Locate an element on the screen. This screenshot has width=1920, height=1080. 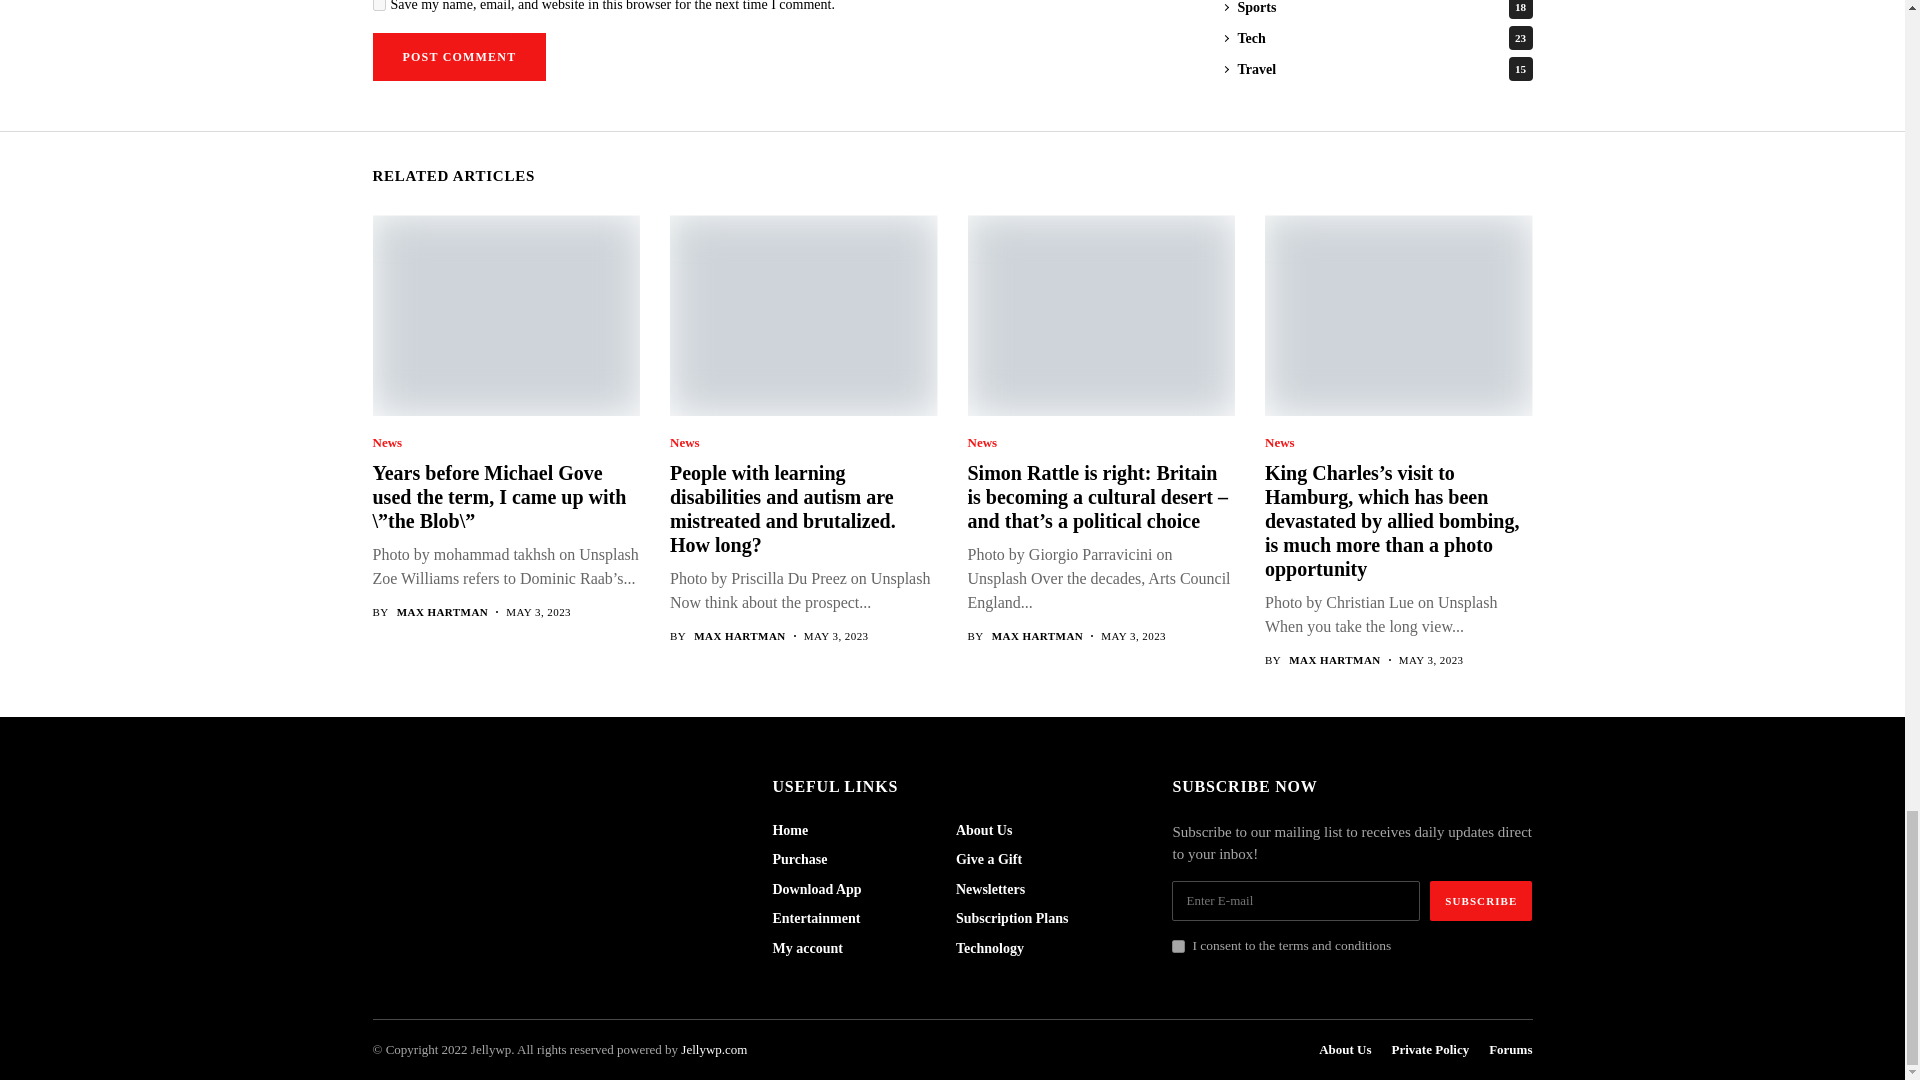
Posts by Max Hartman is located at coordinates (443, 612).